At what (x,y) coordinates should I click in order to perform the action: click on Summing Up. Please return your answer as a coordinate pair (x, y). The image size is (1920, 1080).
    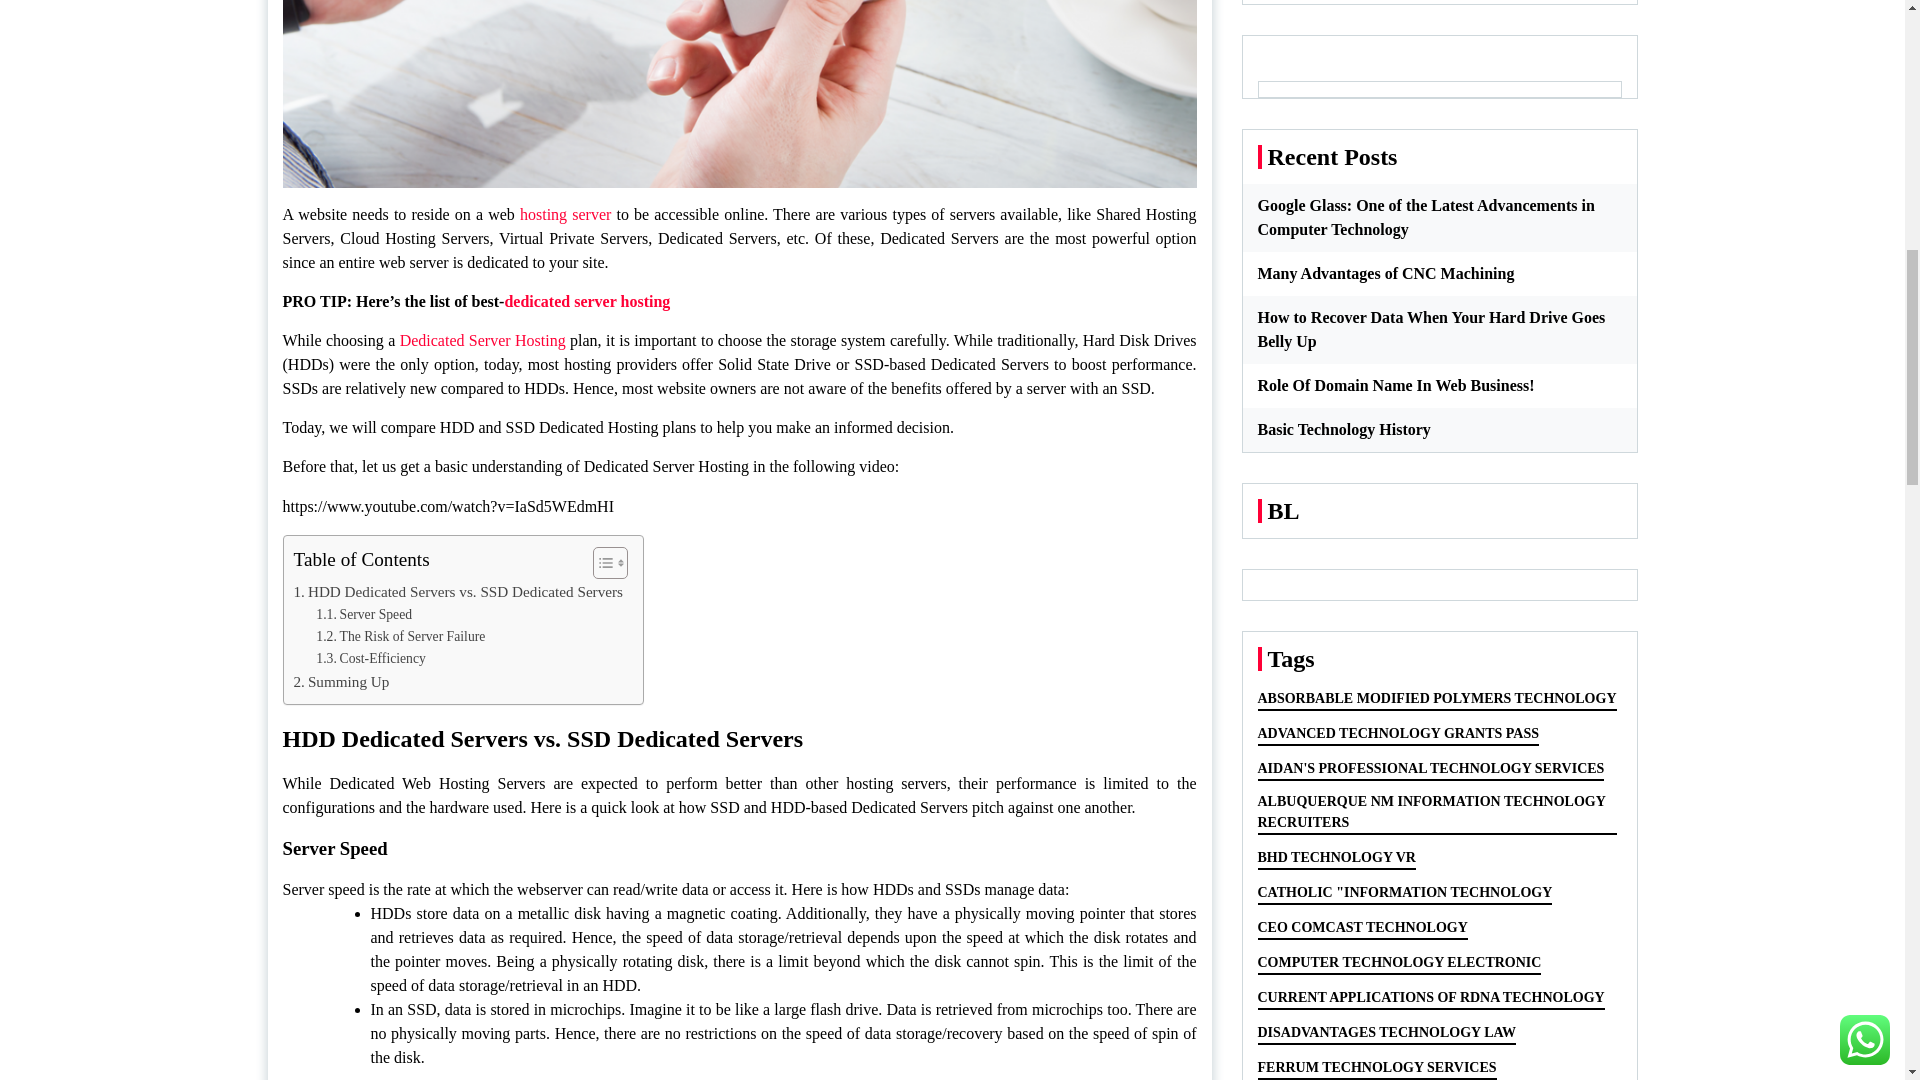
    Looking at the image, I should click on (341, 682).